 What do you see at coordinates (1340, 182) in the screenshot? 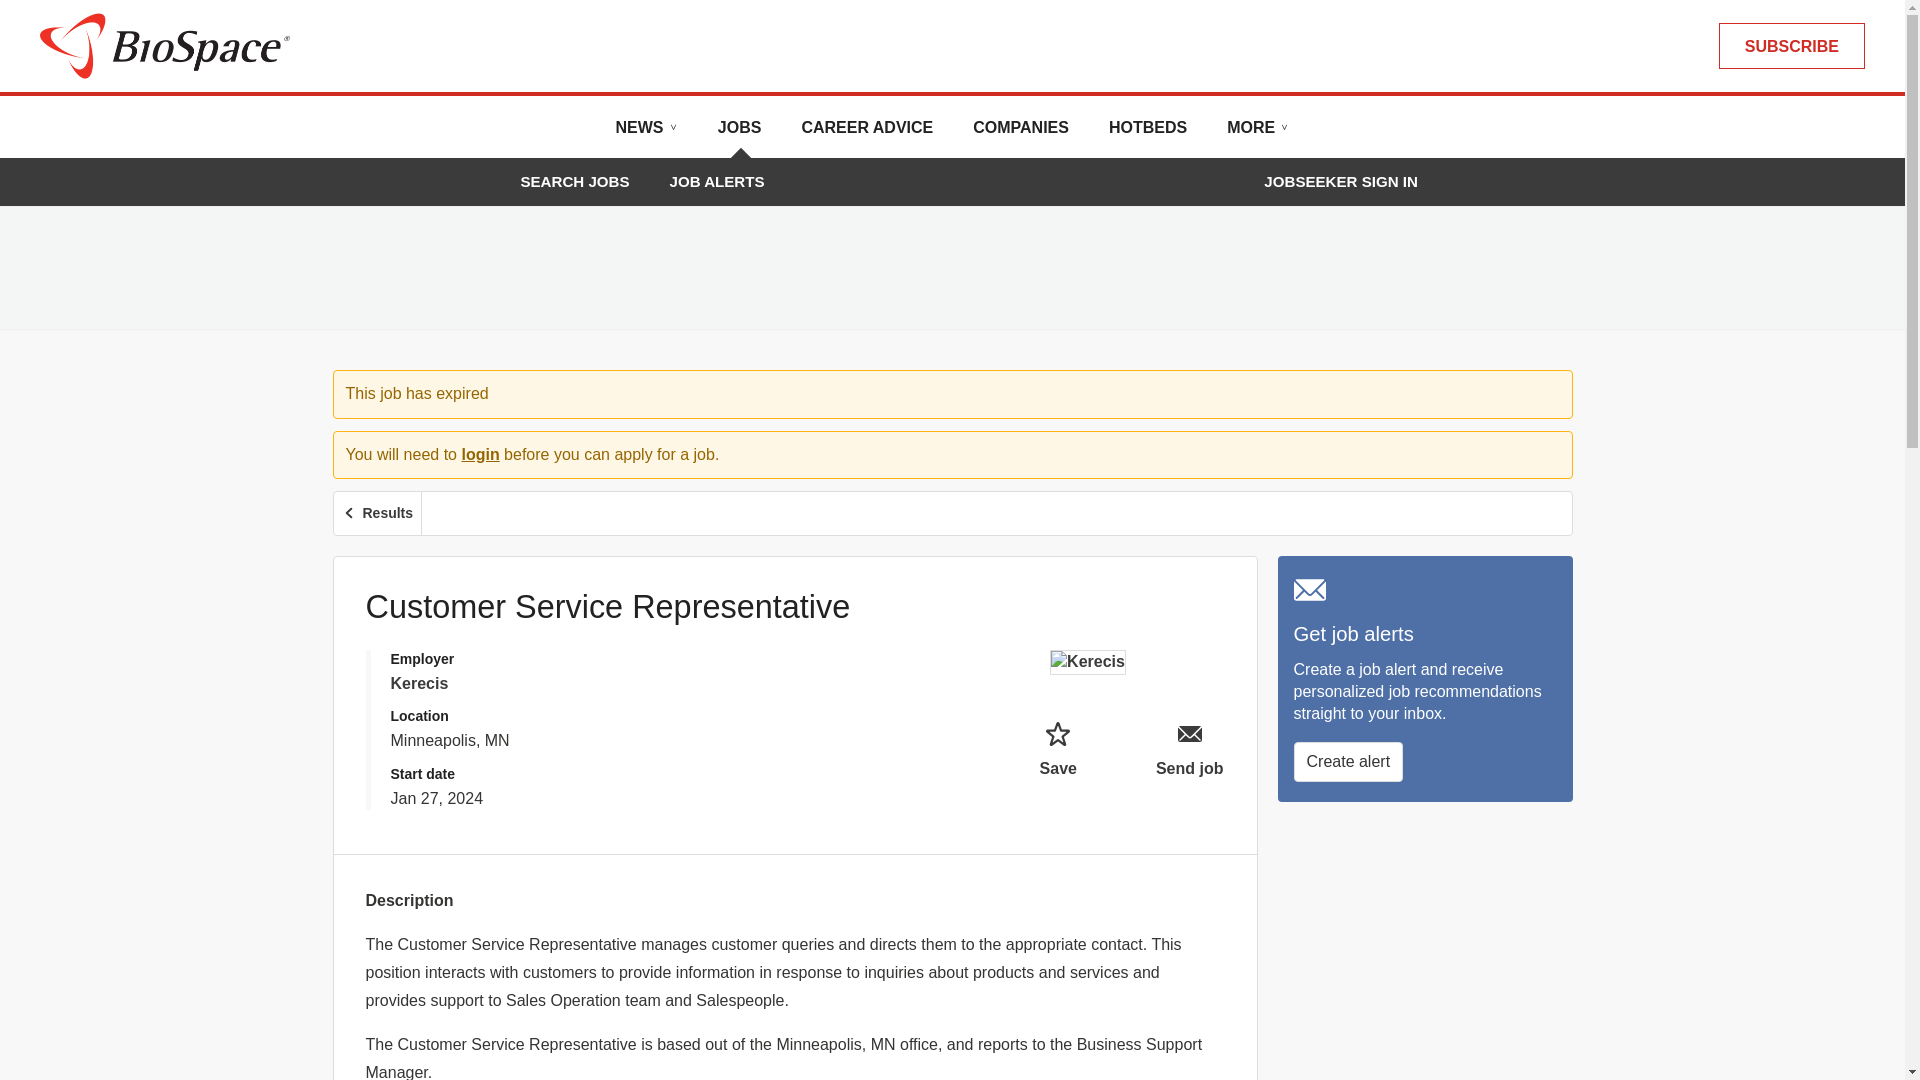
I see `JOBSEEKER SIGN IN` at bounding box center [1340, 182].